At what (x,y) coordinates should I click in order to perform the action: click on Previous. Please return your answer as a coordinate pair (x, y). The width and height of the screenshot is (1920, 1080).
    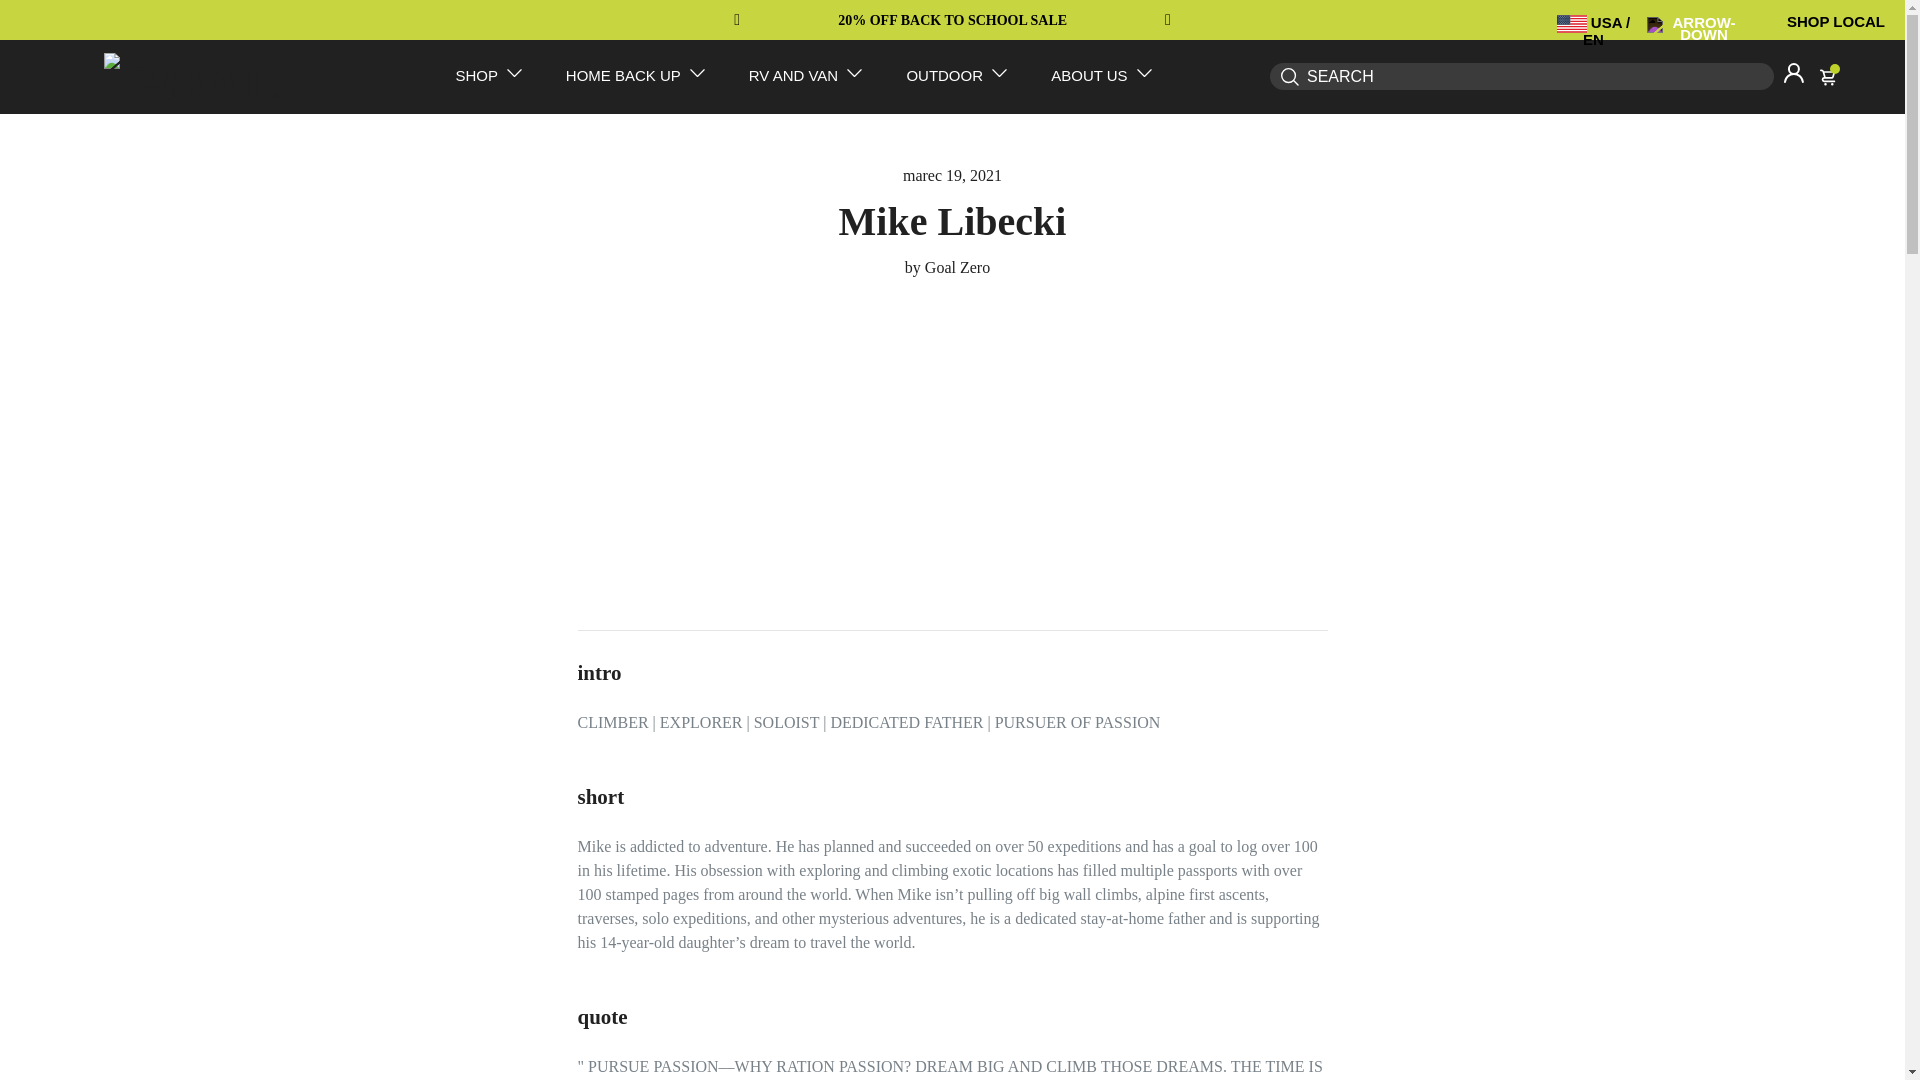
    Looking at the image, I should click on (744, 20).